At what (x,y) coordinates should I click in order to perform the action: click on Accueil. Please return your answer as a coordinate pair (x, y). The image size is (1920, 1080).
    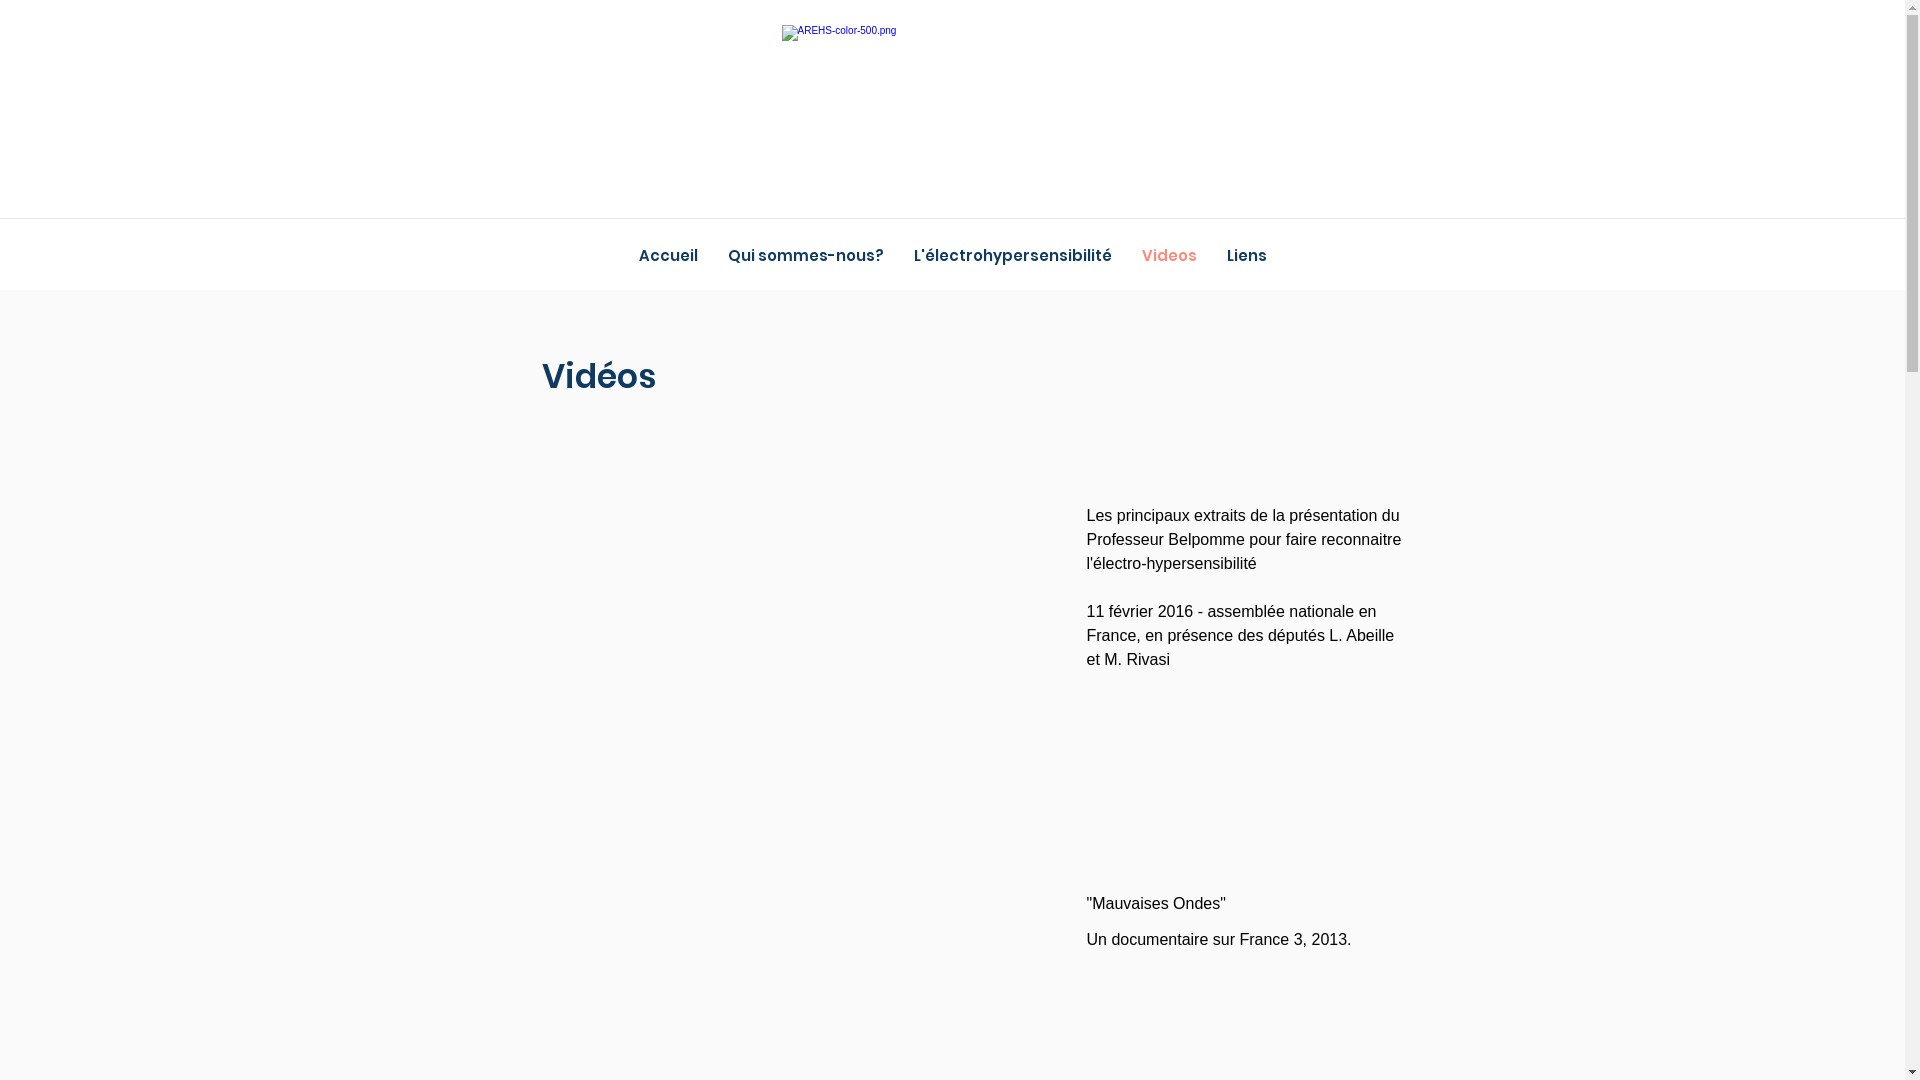
    Looking at the image, I should click on (668, 256).